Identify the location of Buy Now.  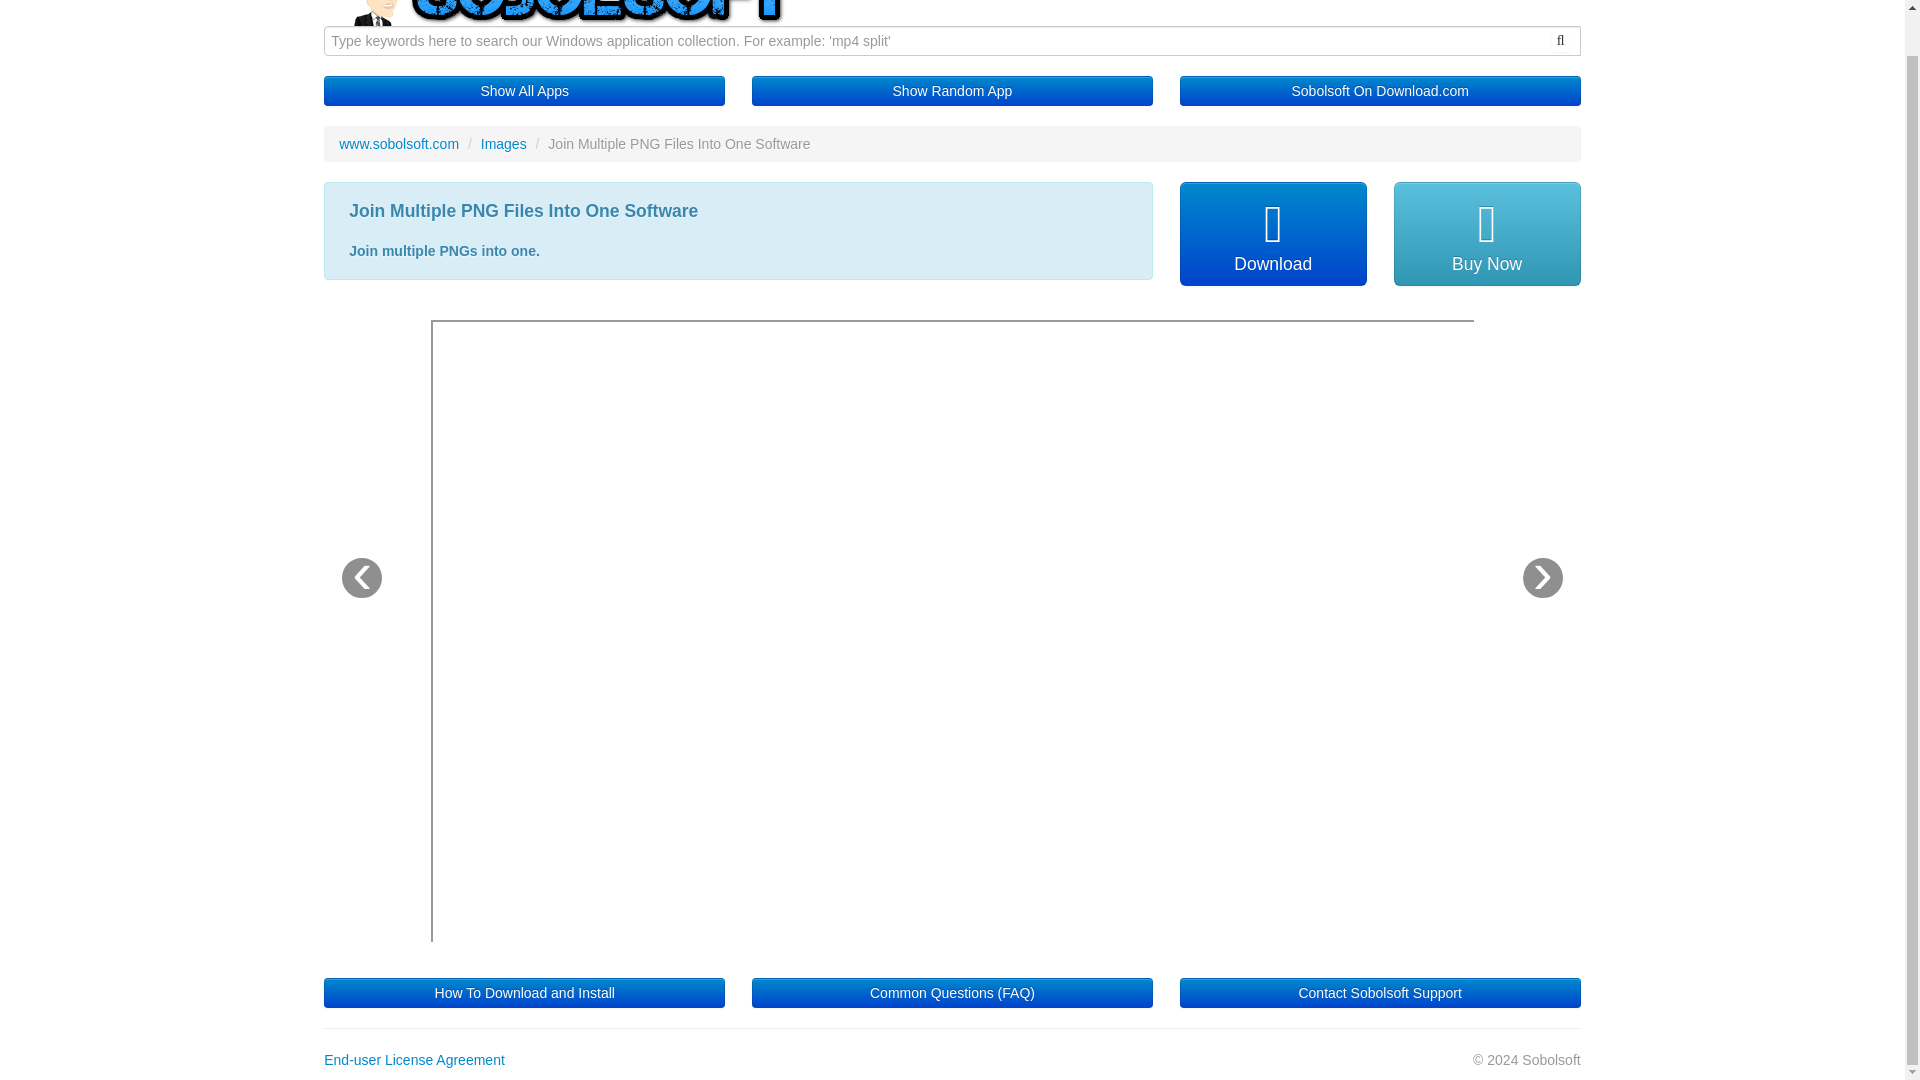
(1486, 234).